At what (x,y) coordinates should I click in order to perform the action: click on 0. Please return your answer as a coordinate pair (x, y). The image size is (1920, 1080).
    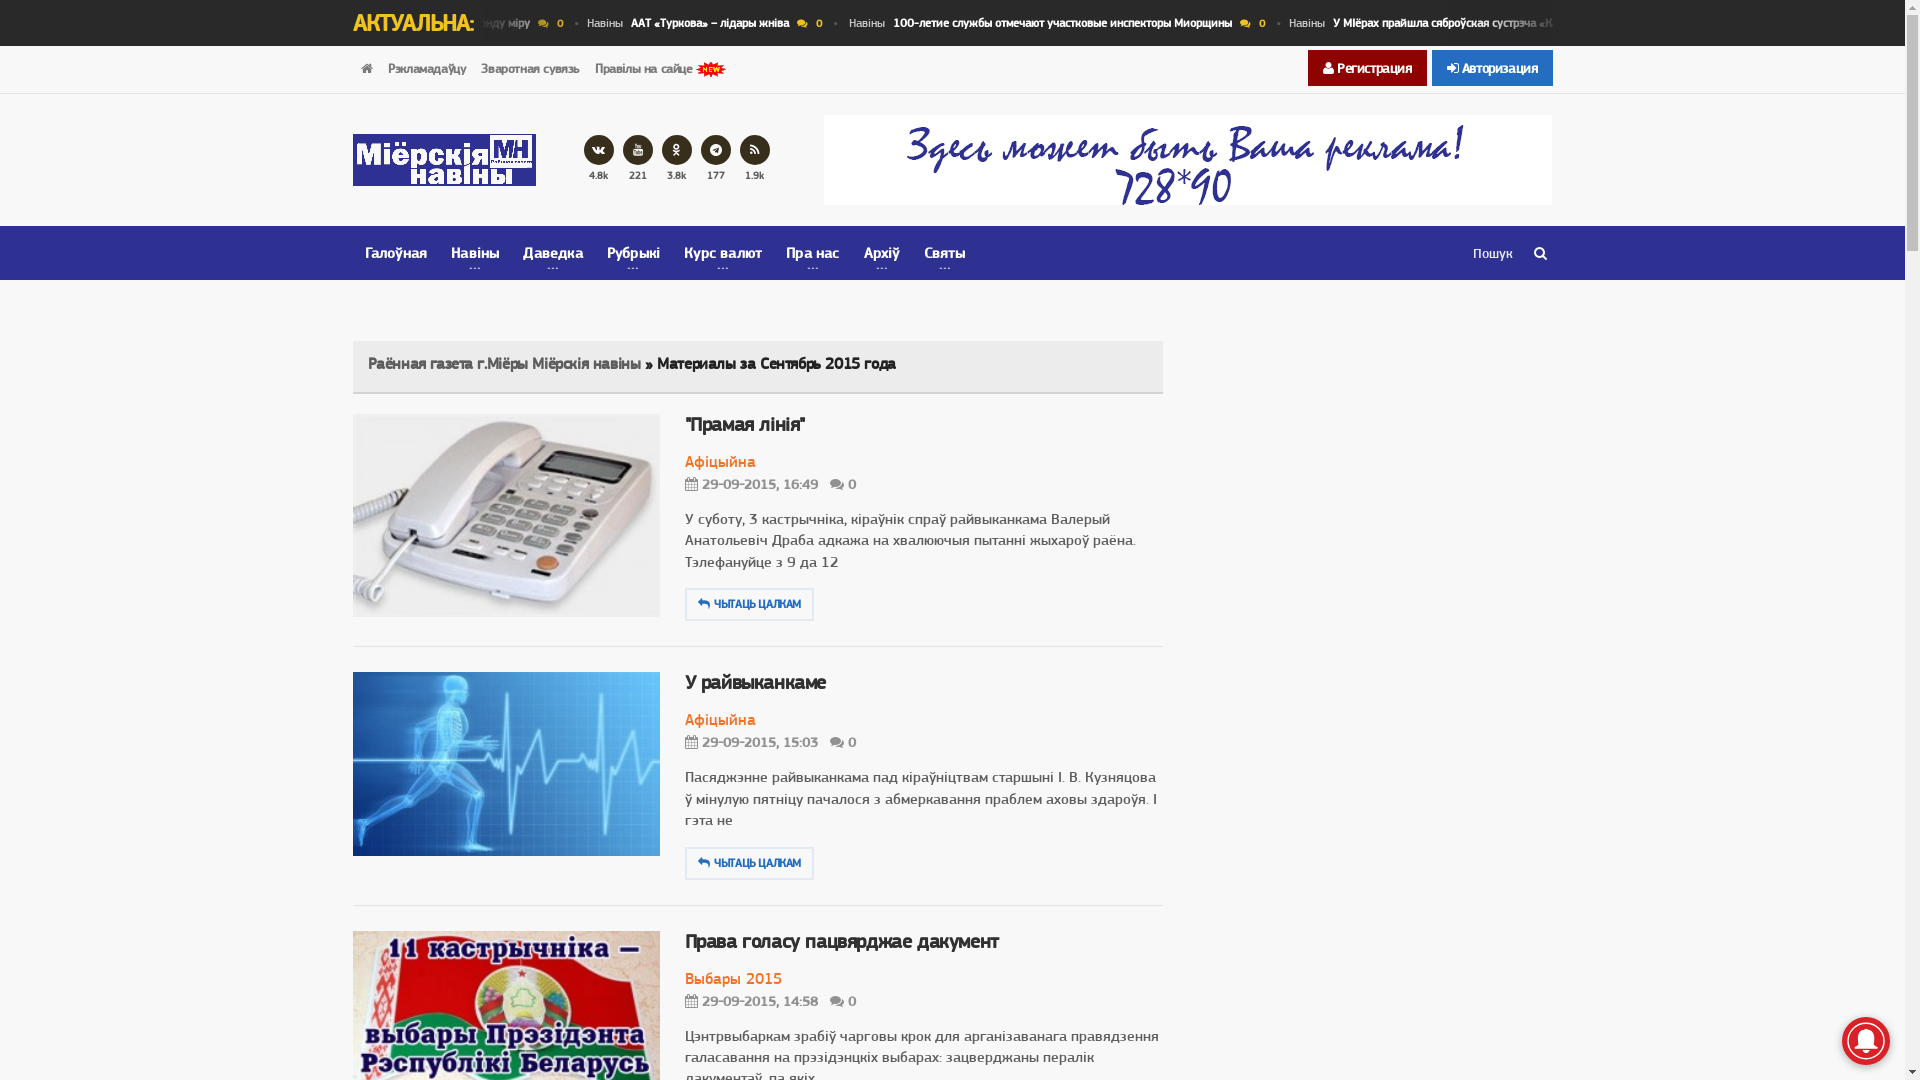
    Looking at the image, I should click on (754, 24).